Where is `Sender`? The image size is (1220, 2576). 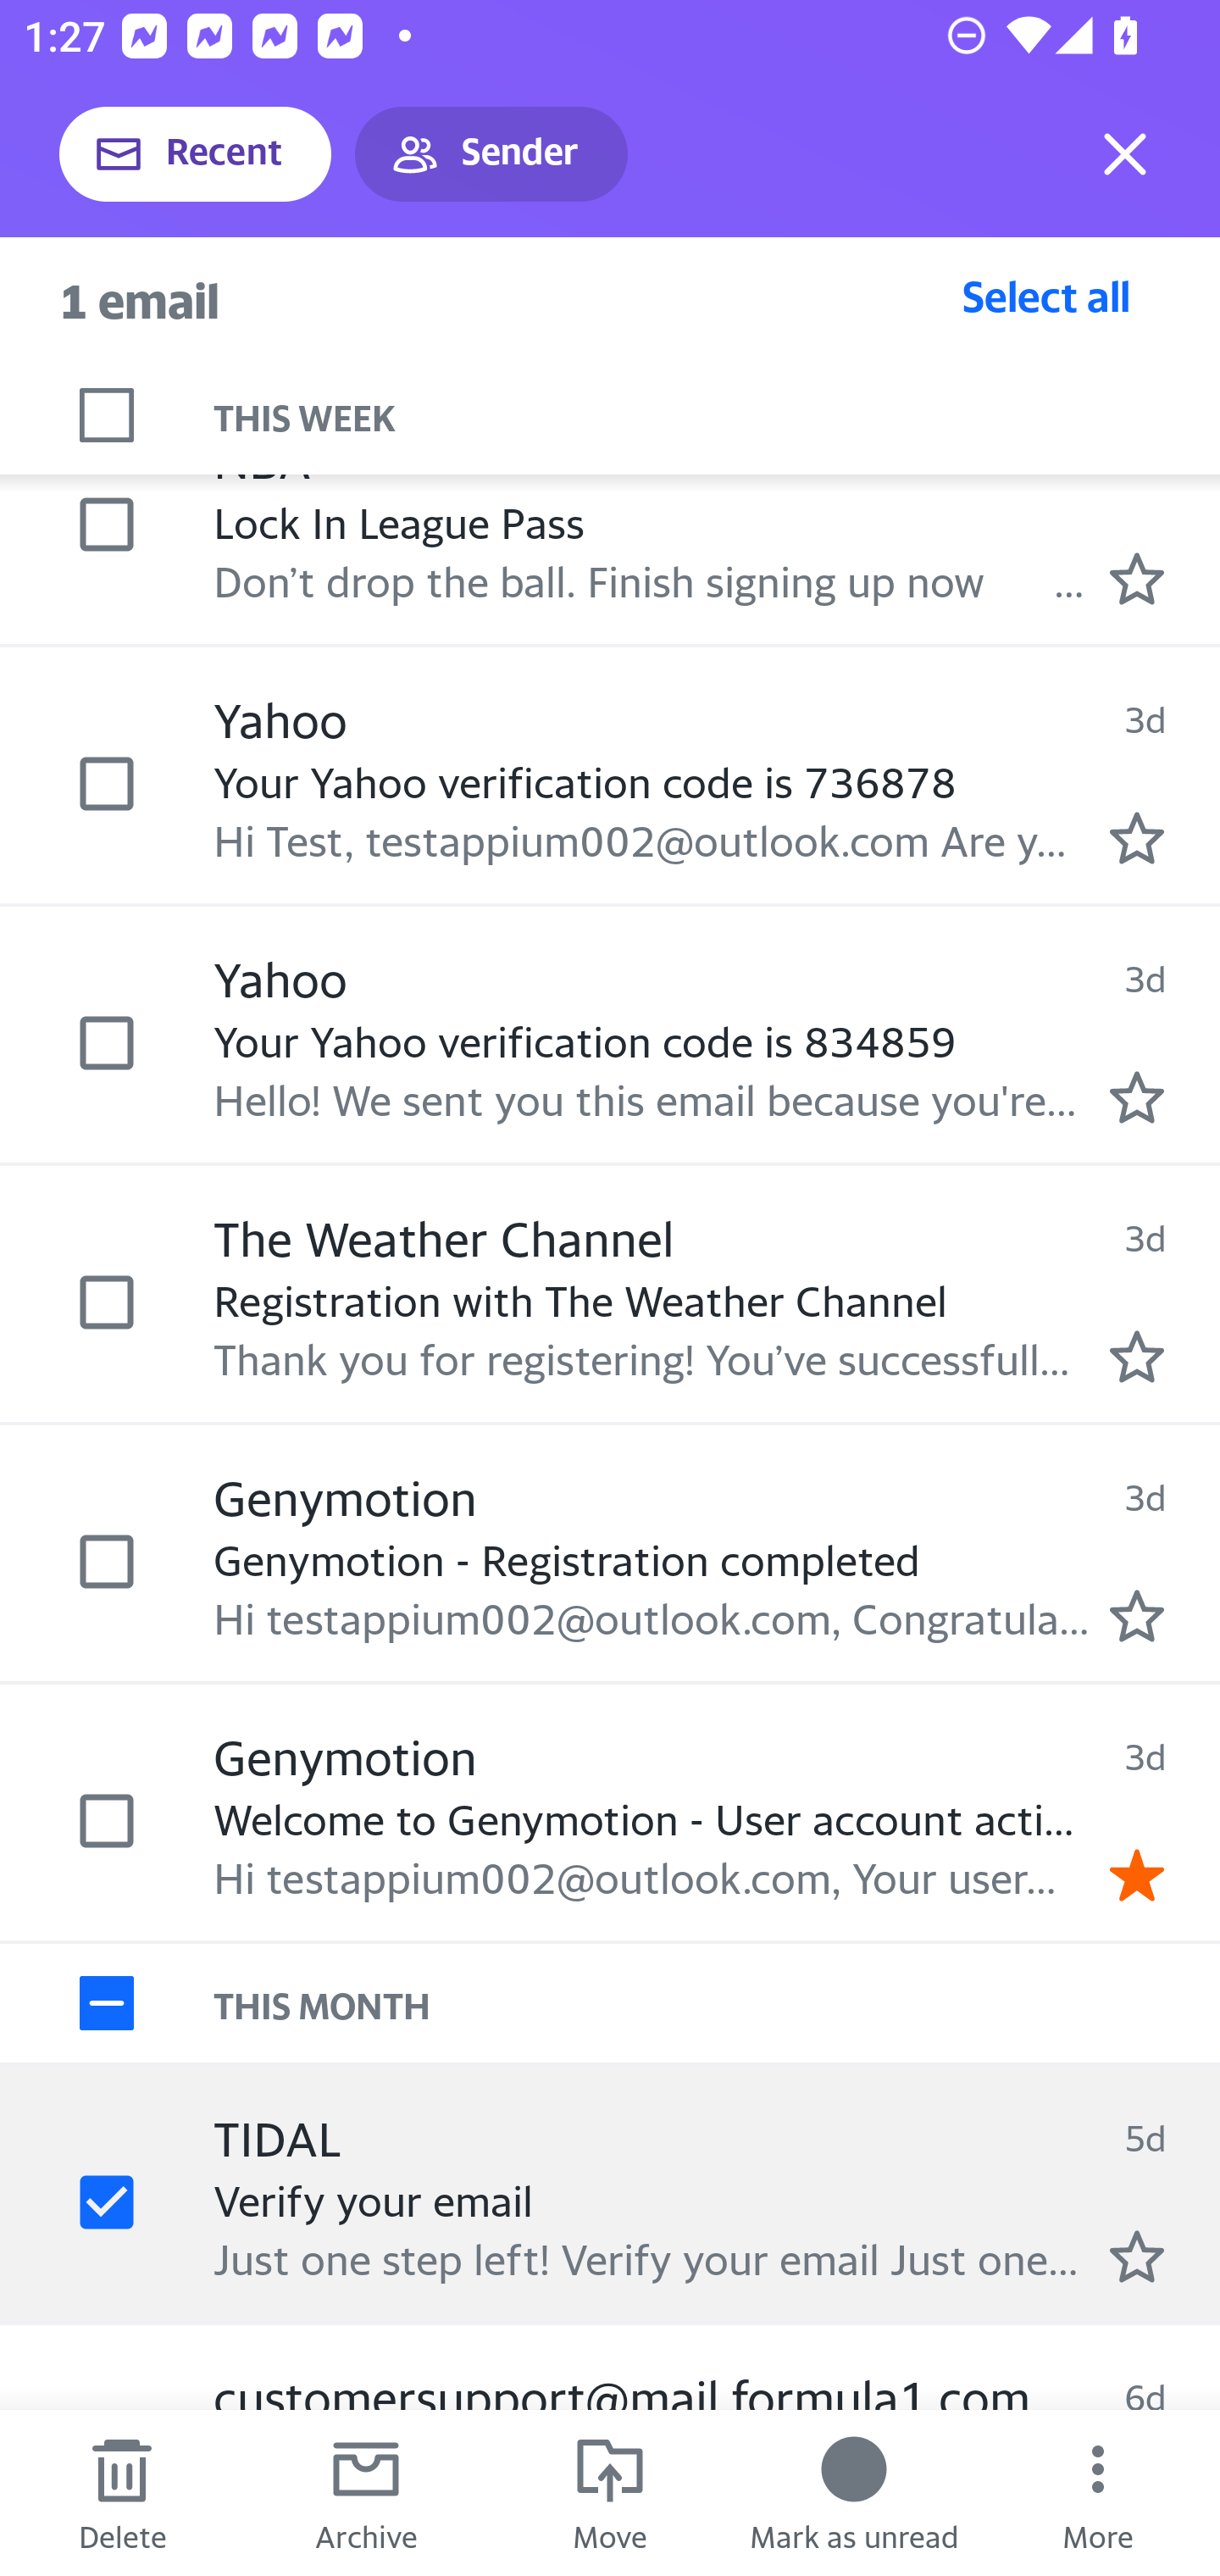 Sender is located at coordinates (491, 154).